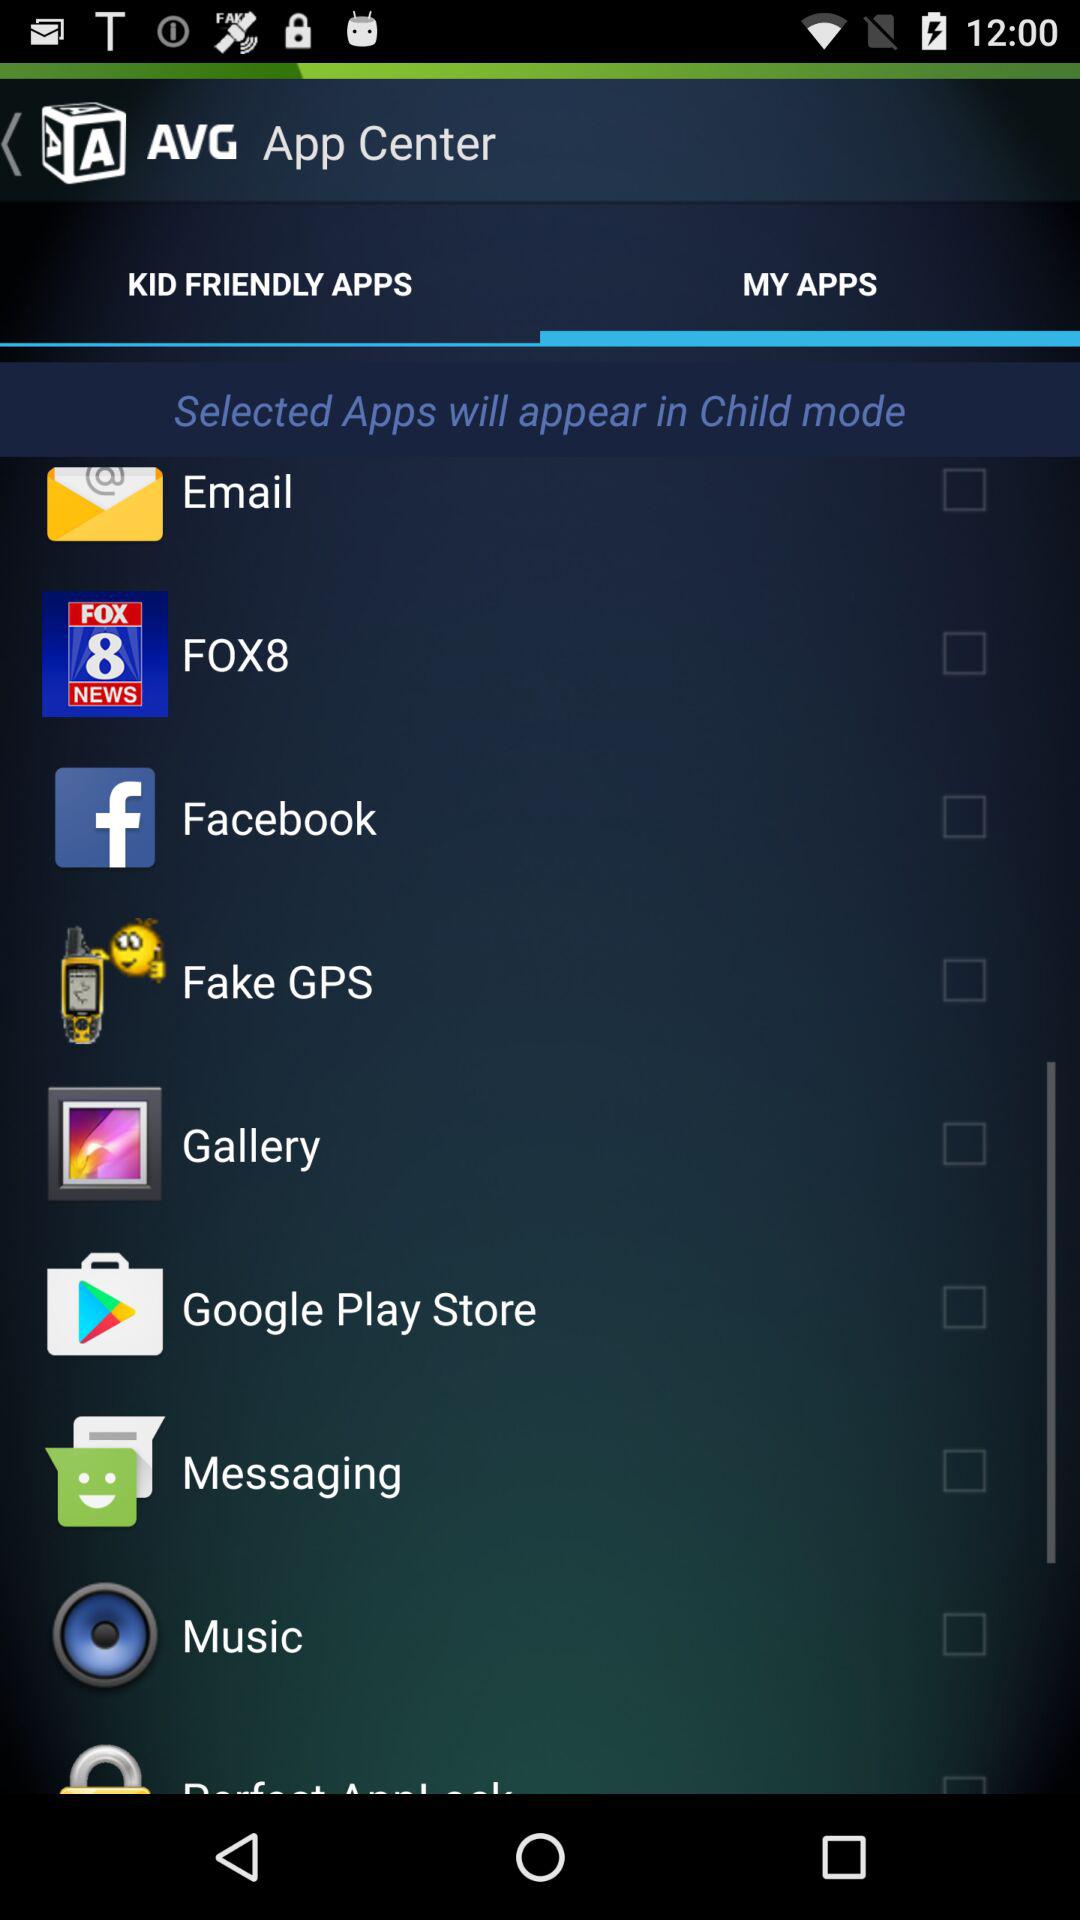  Describe the element at coordinates (105, 1635) in the screenshot. I see `button to go to music` at that location.